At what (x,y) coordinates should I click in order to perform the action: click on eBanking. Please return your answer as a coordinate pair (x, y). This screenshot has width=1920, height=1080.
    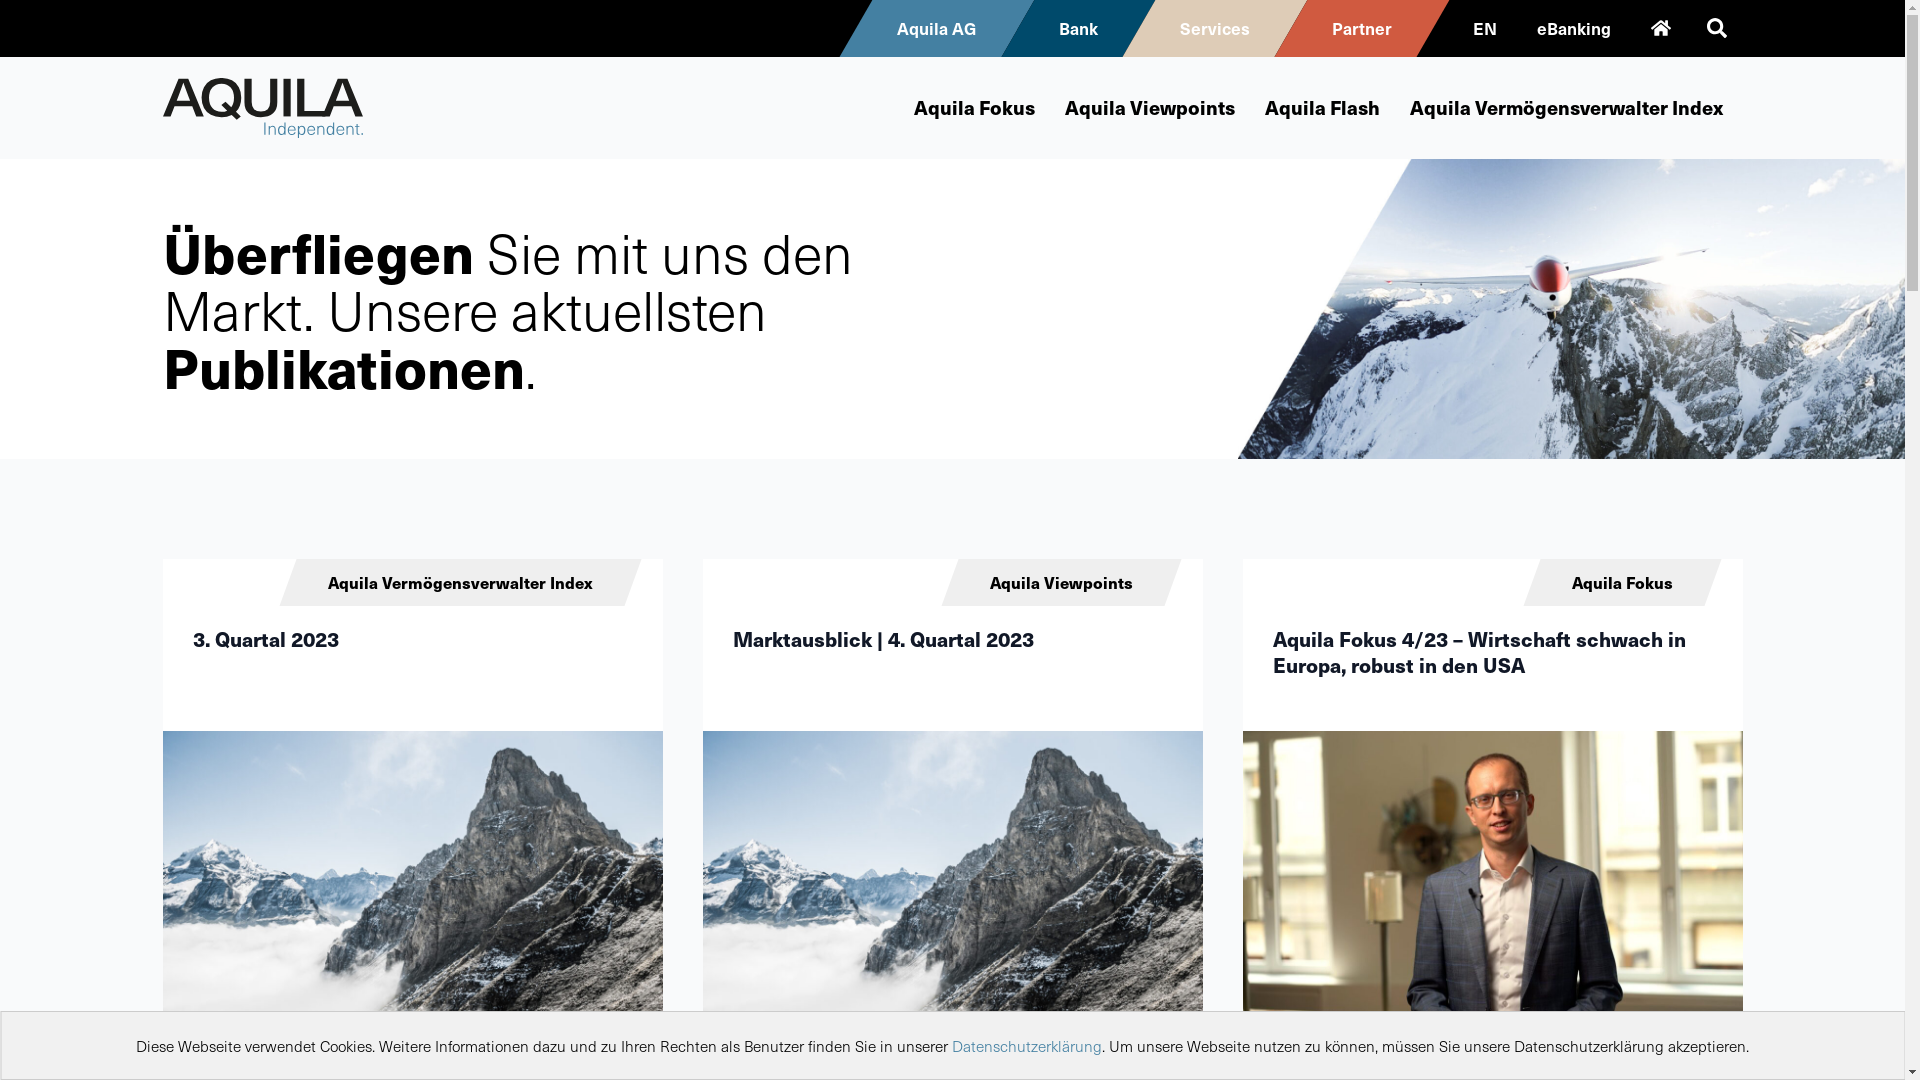
    Looking at the image, I should click on (1573, 28).